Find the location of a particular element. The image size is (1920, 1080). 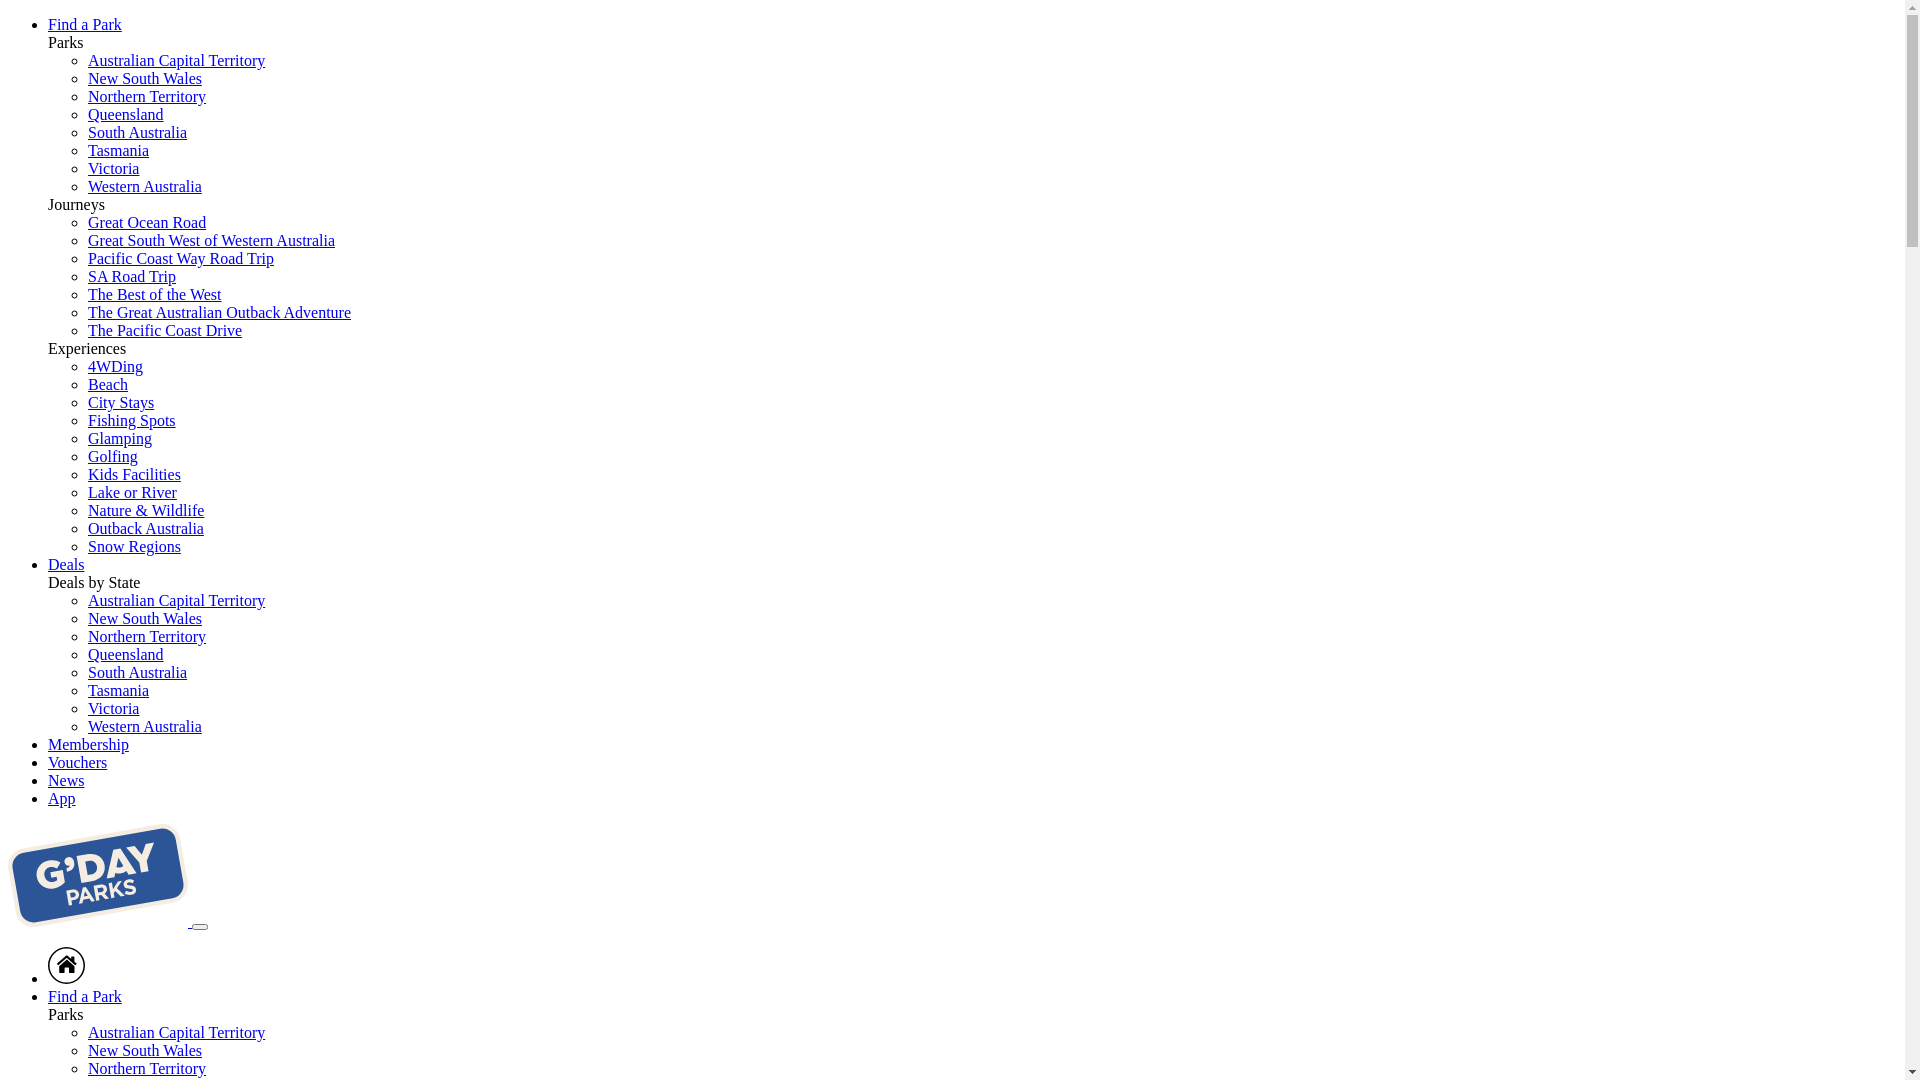

Western Australia is located at coordinates (145, 726).